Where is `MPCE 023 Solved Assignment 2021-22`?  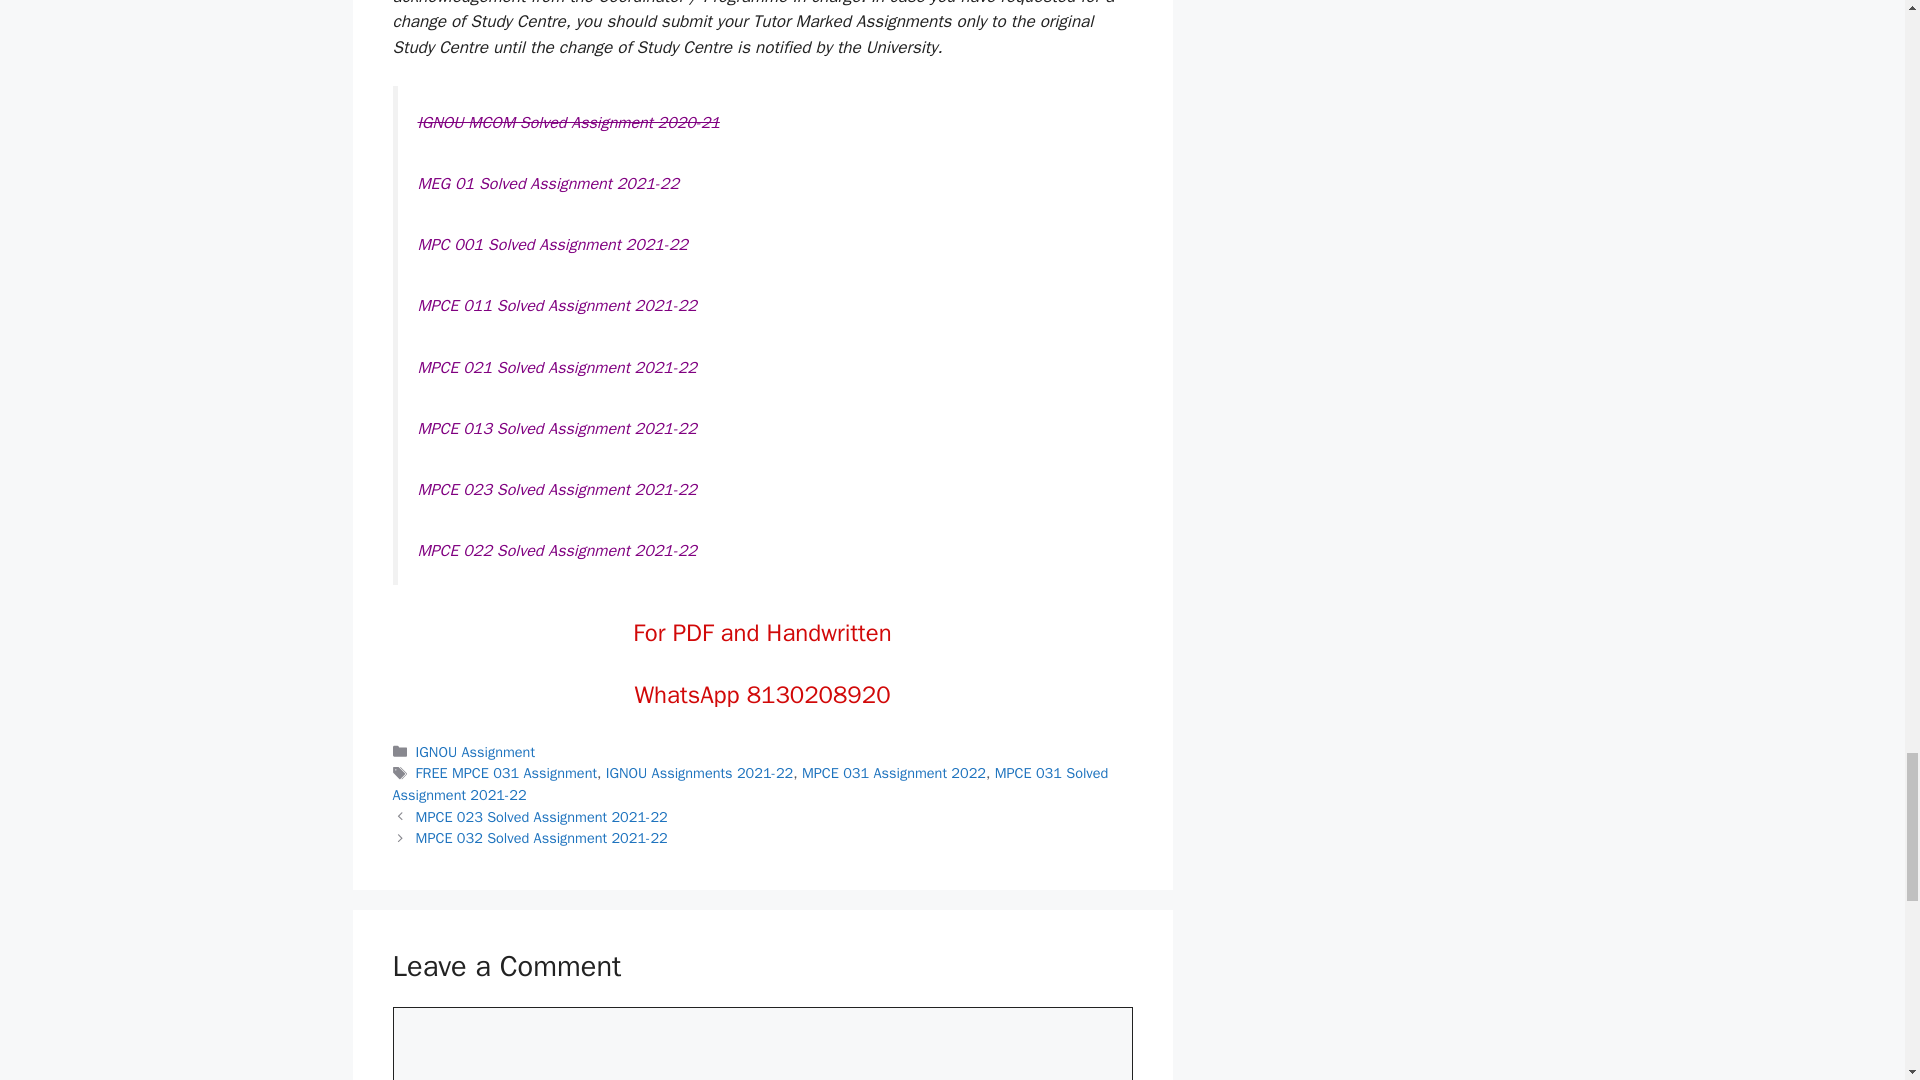
MPCE 023 Solved Assignment 2021-22 is located at coordinates (542, 816).